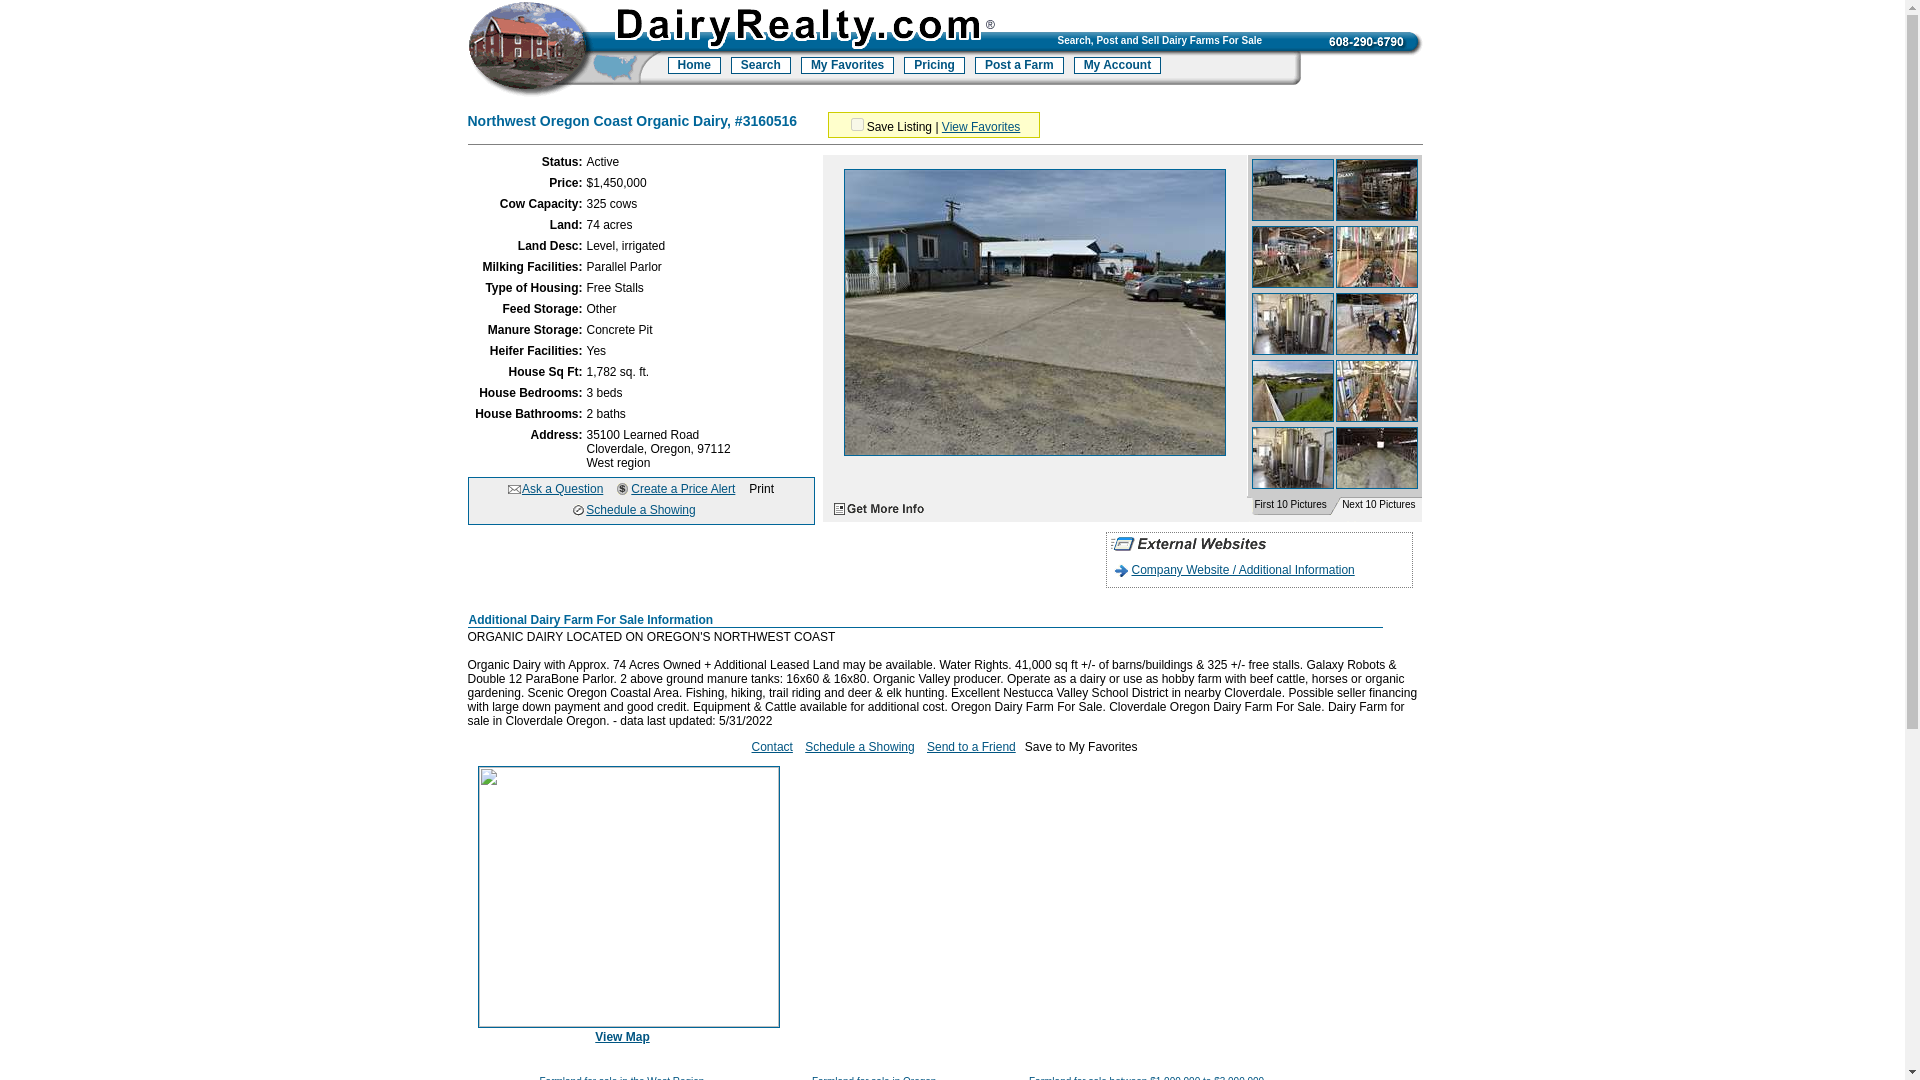 The image size is (1920, 1080). What do you see at coordinates (857, 124) in the screenshot?
I see `on` at bounding box center [857, 124].